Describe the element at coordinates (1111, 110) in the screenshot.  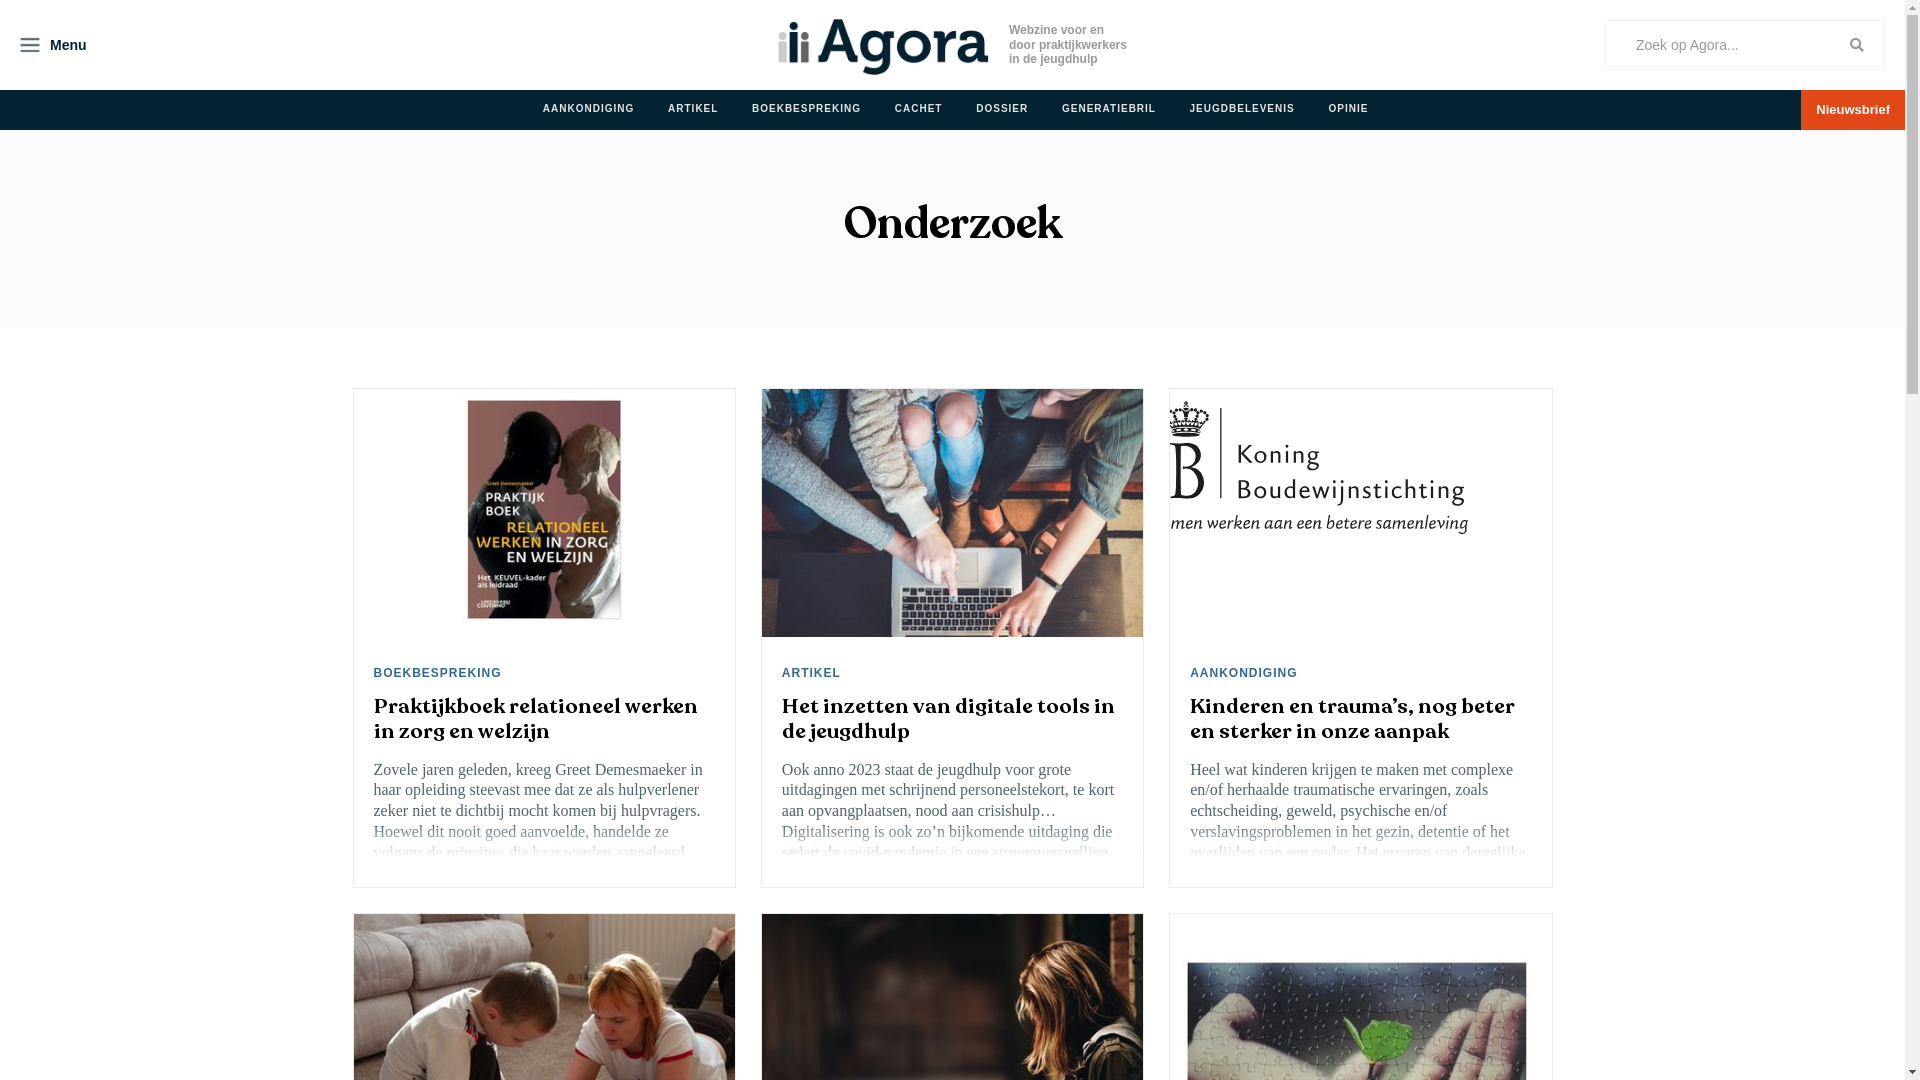
I see `GENERATIEBRIL` at that location.